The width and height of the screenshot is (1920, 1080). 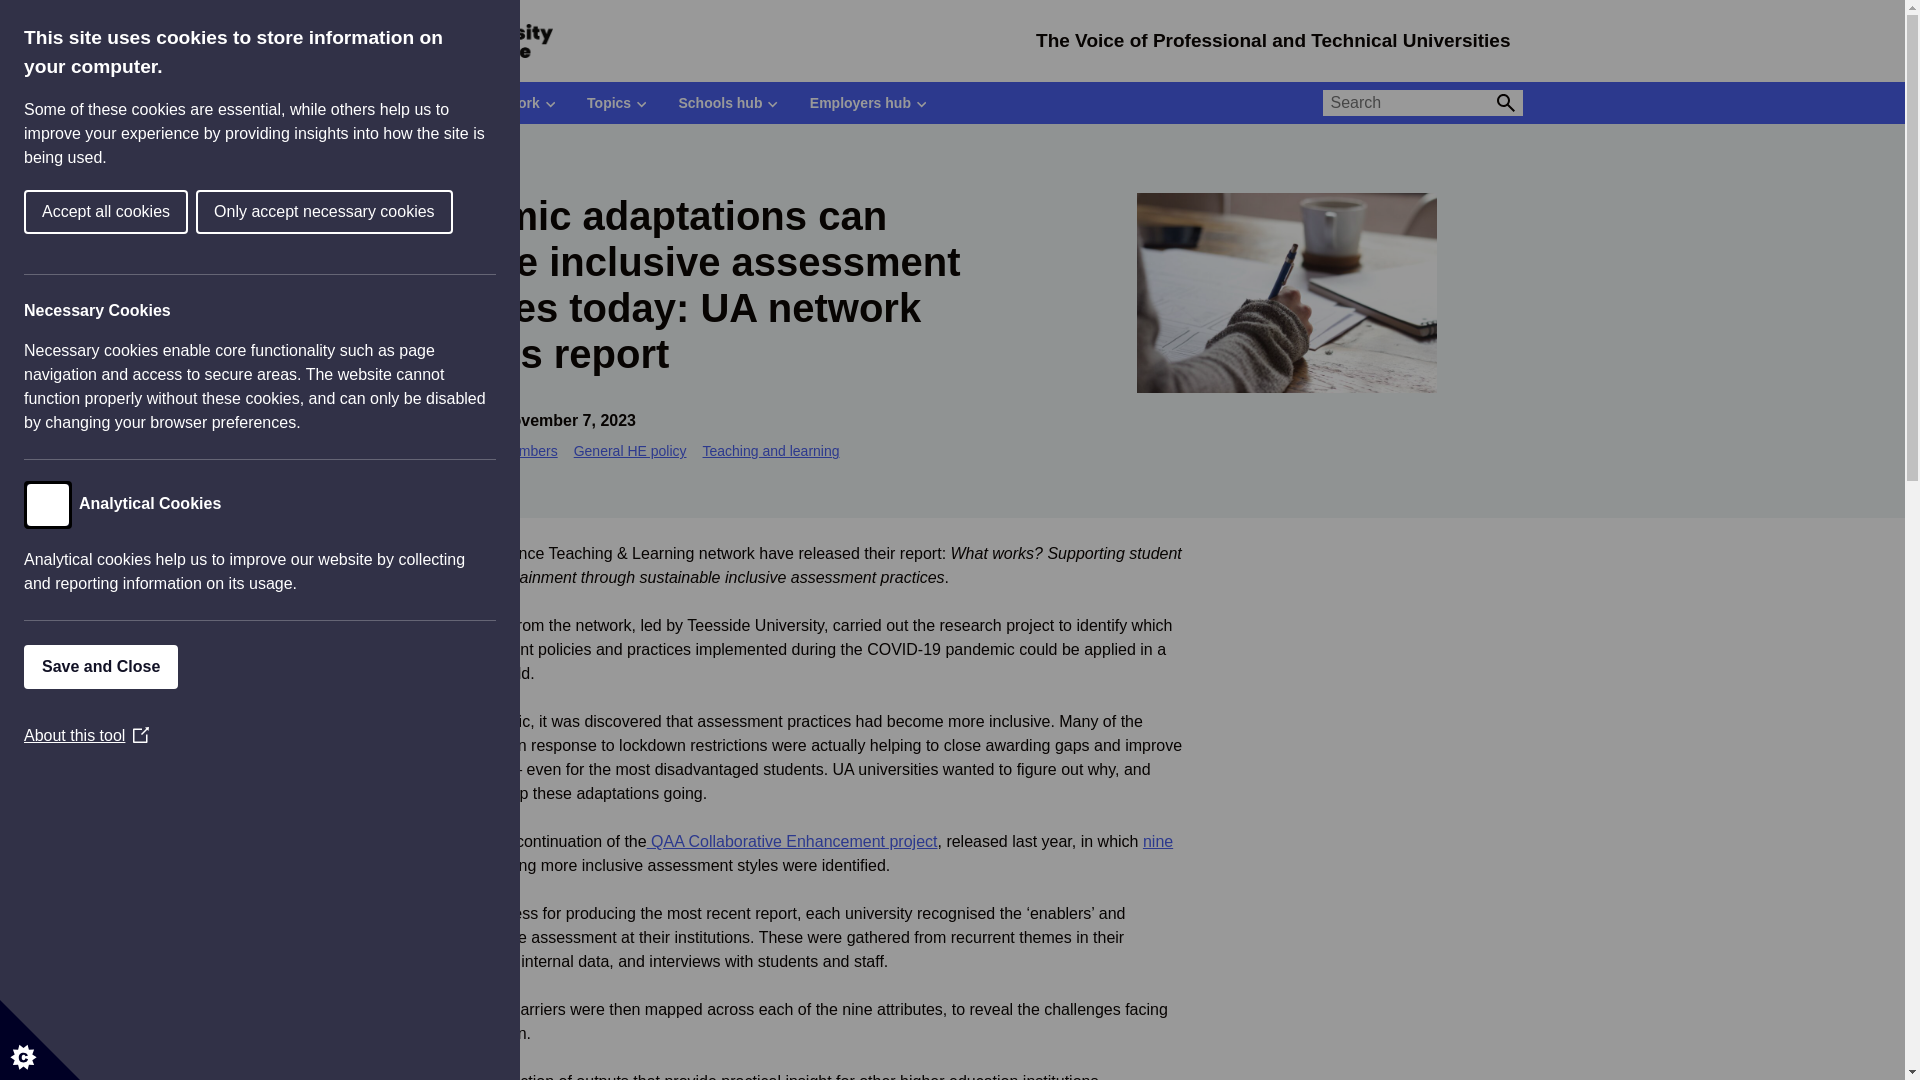 I want to click on About, so click(x=418, y=103).